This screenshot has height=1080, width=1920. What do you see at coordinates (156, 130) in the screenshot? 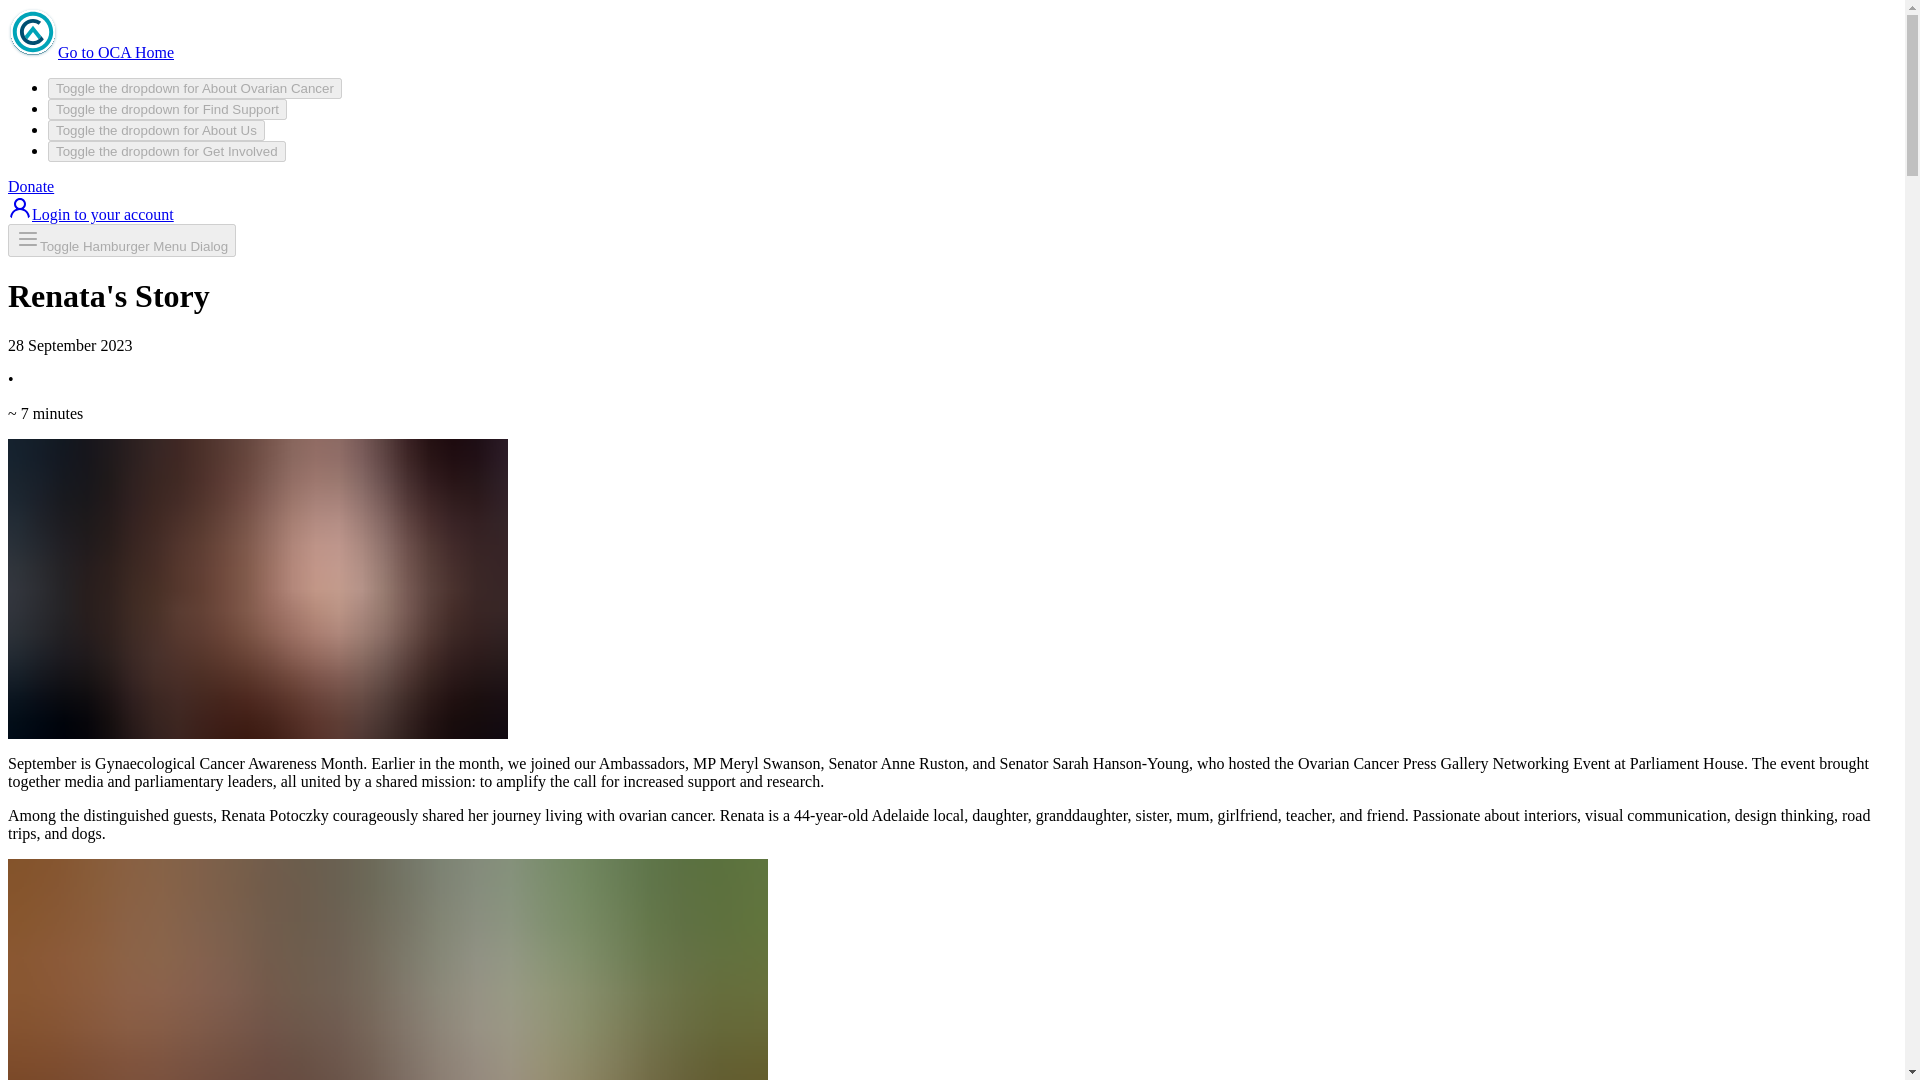
I see `Toggle the dropdown for About Us` at bounding box center [156, 130].